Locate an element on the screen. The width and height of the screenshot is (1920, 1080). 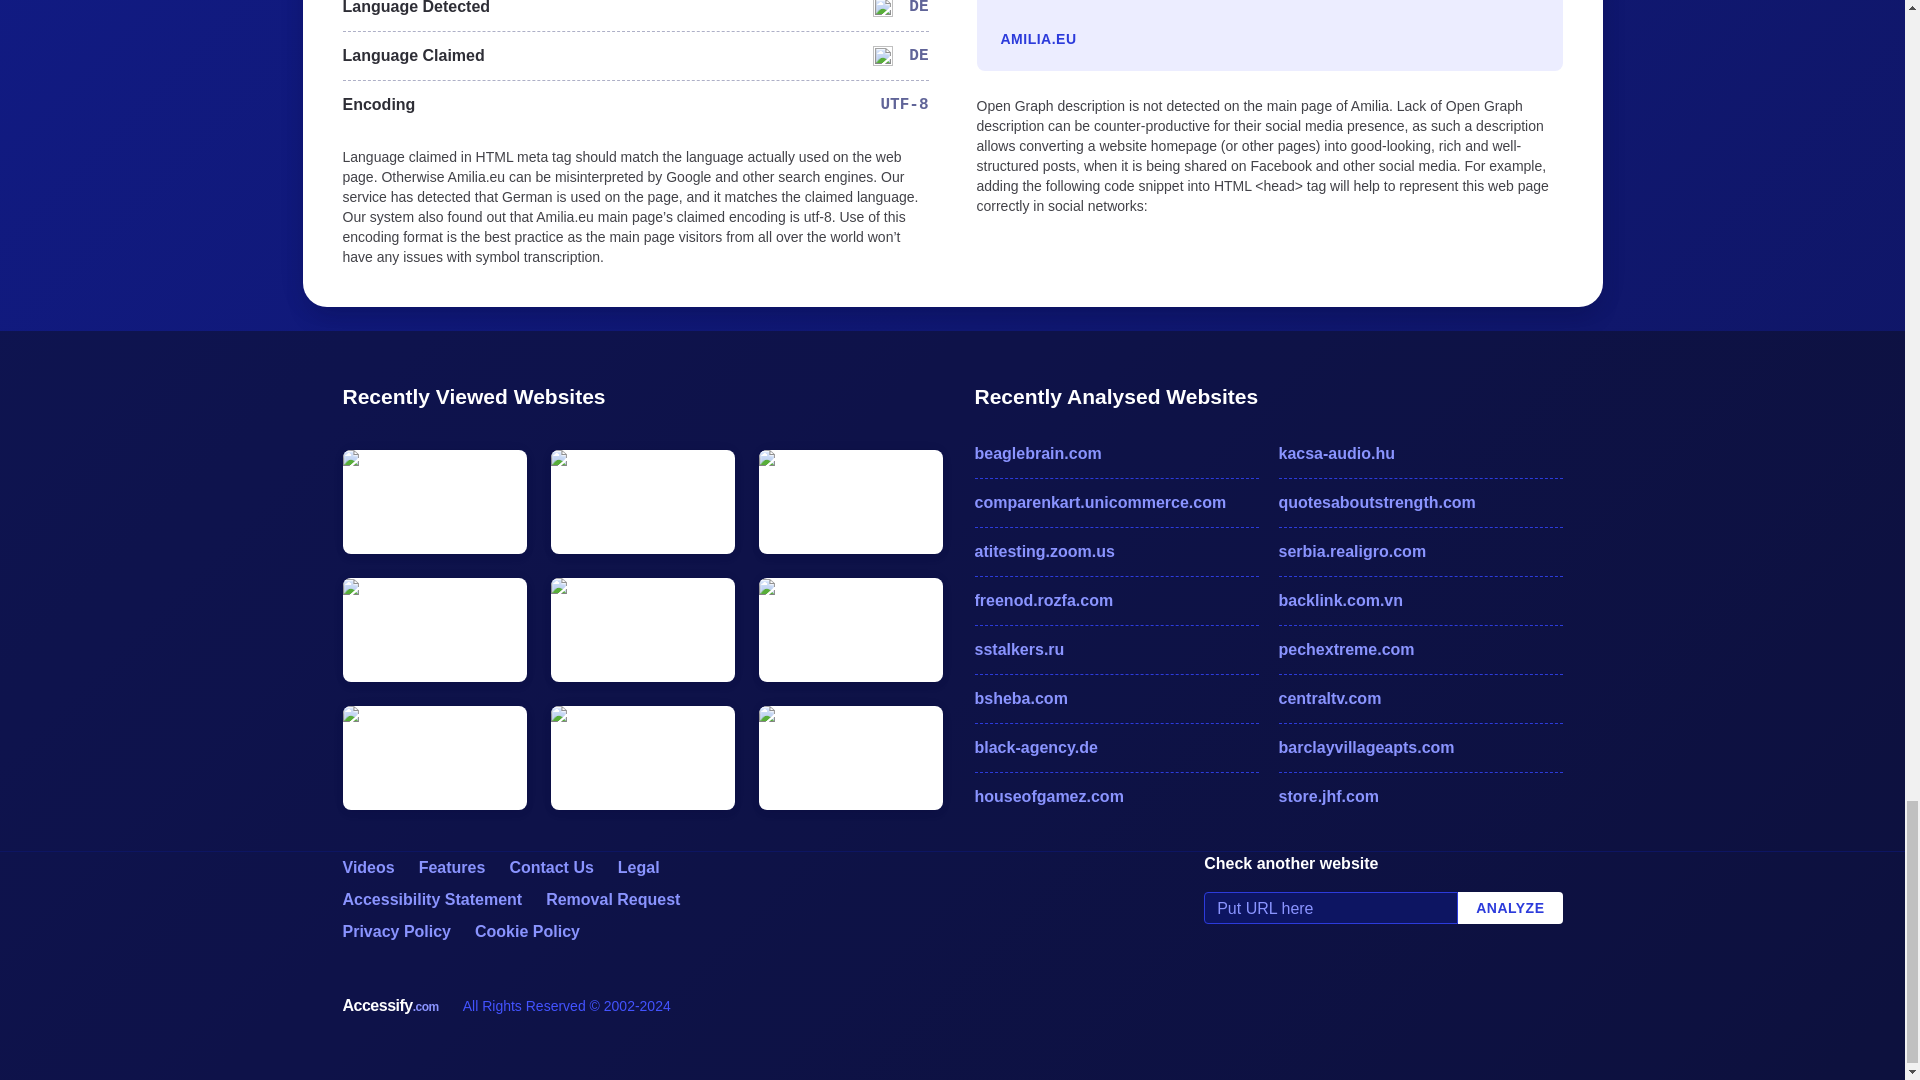
Screencasts: video tutorials and guides is located at coordinates (367, 866).